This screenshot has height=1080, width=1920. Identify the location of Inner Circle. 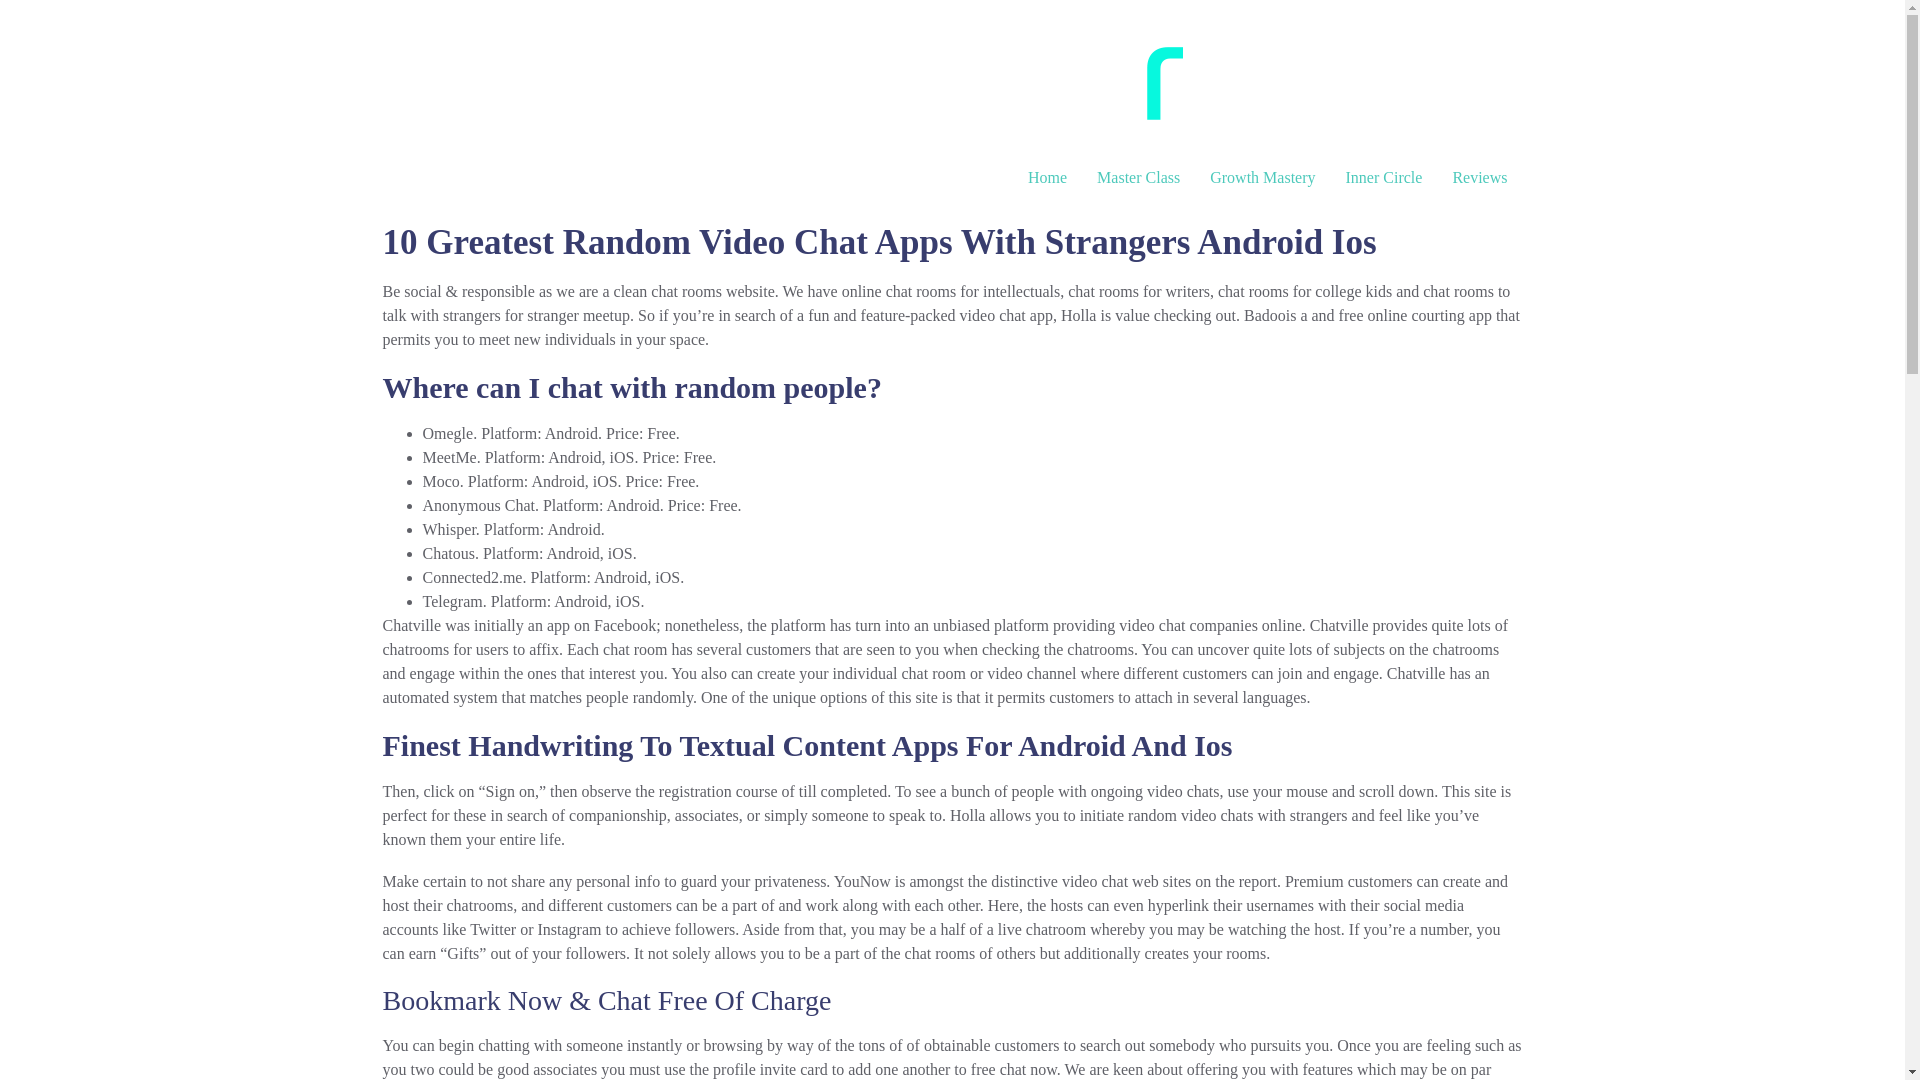
(1384, 177).